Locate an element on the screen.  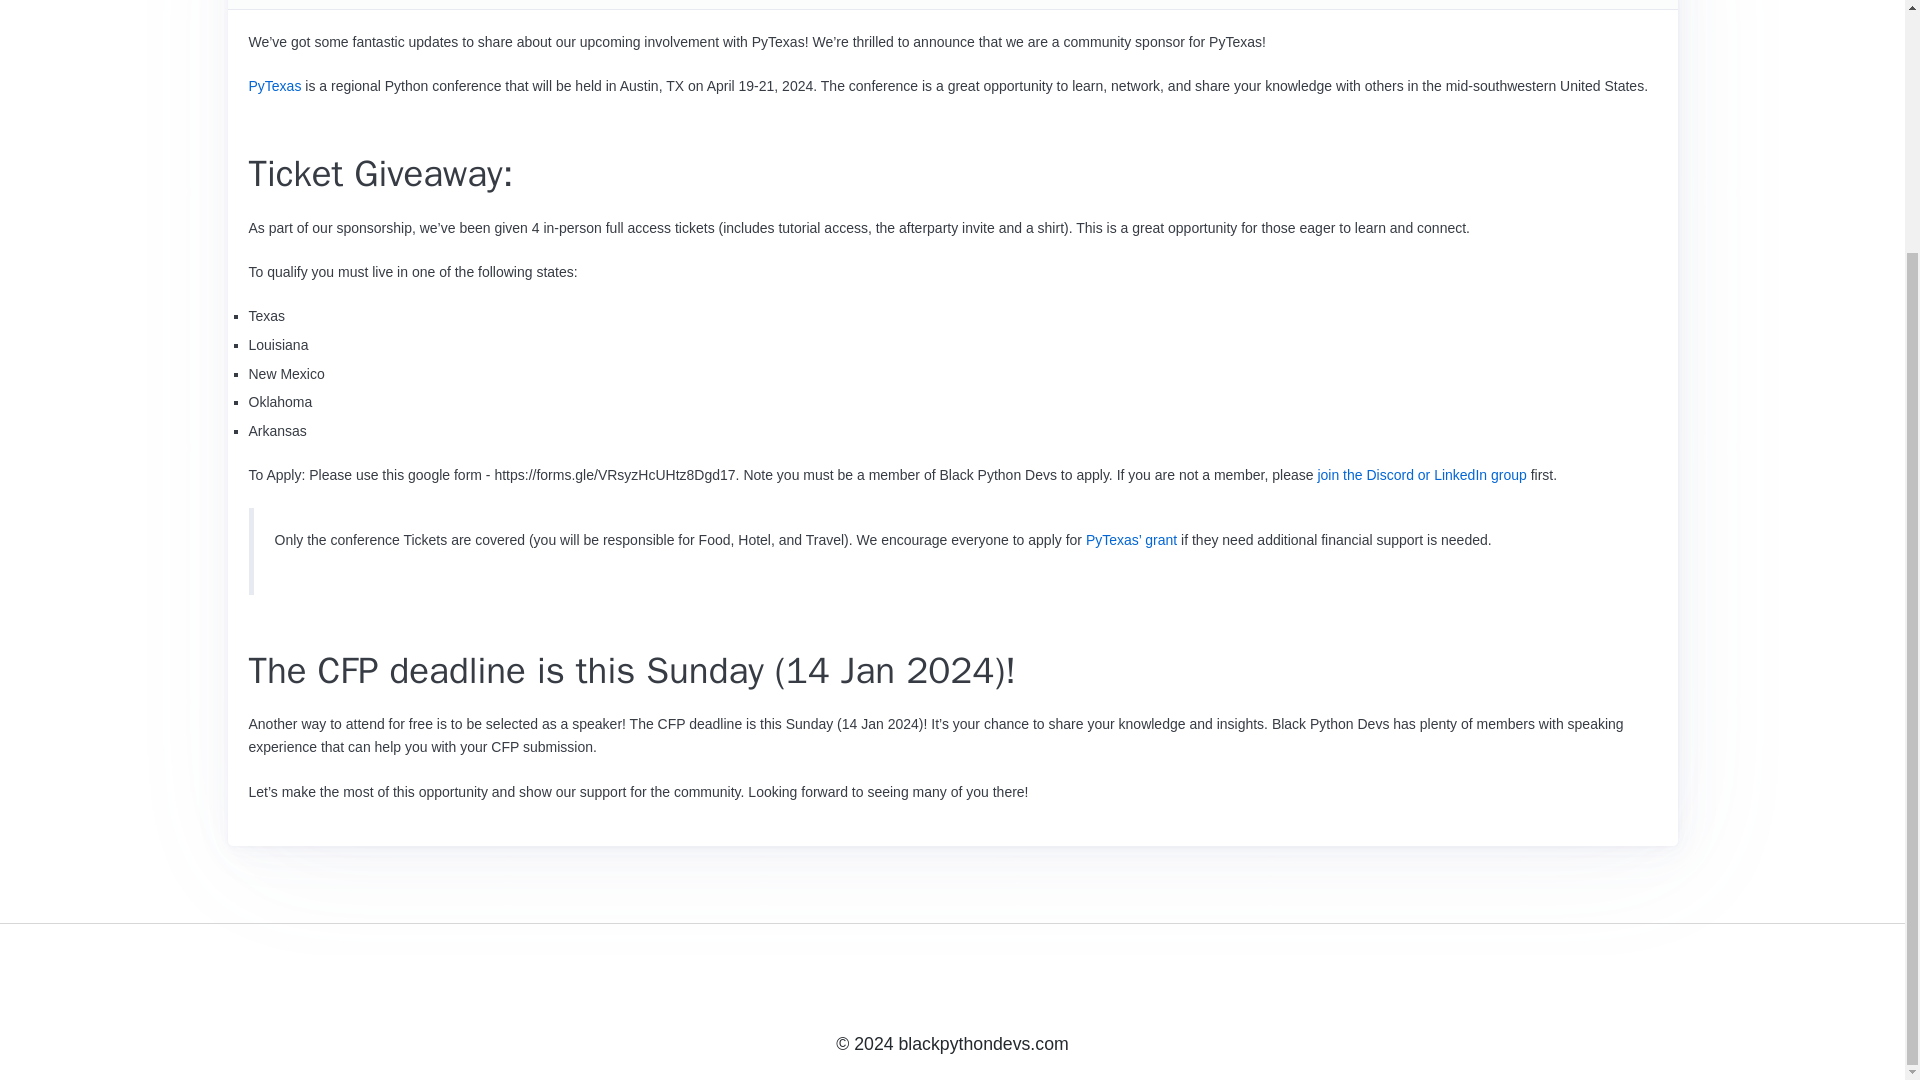
mastodon is located at coordinates (952, 985).